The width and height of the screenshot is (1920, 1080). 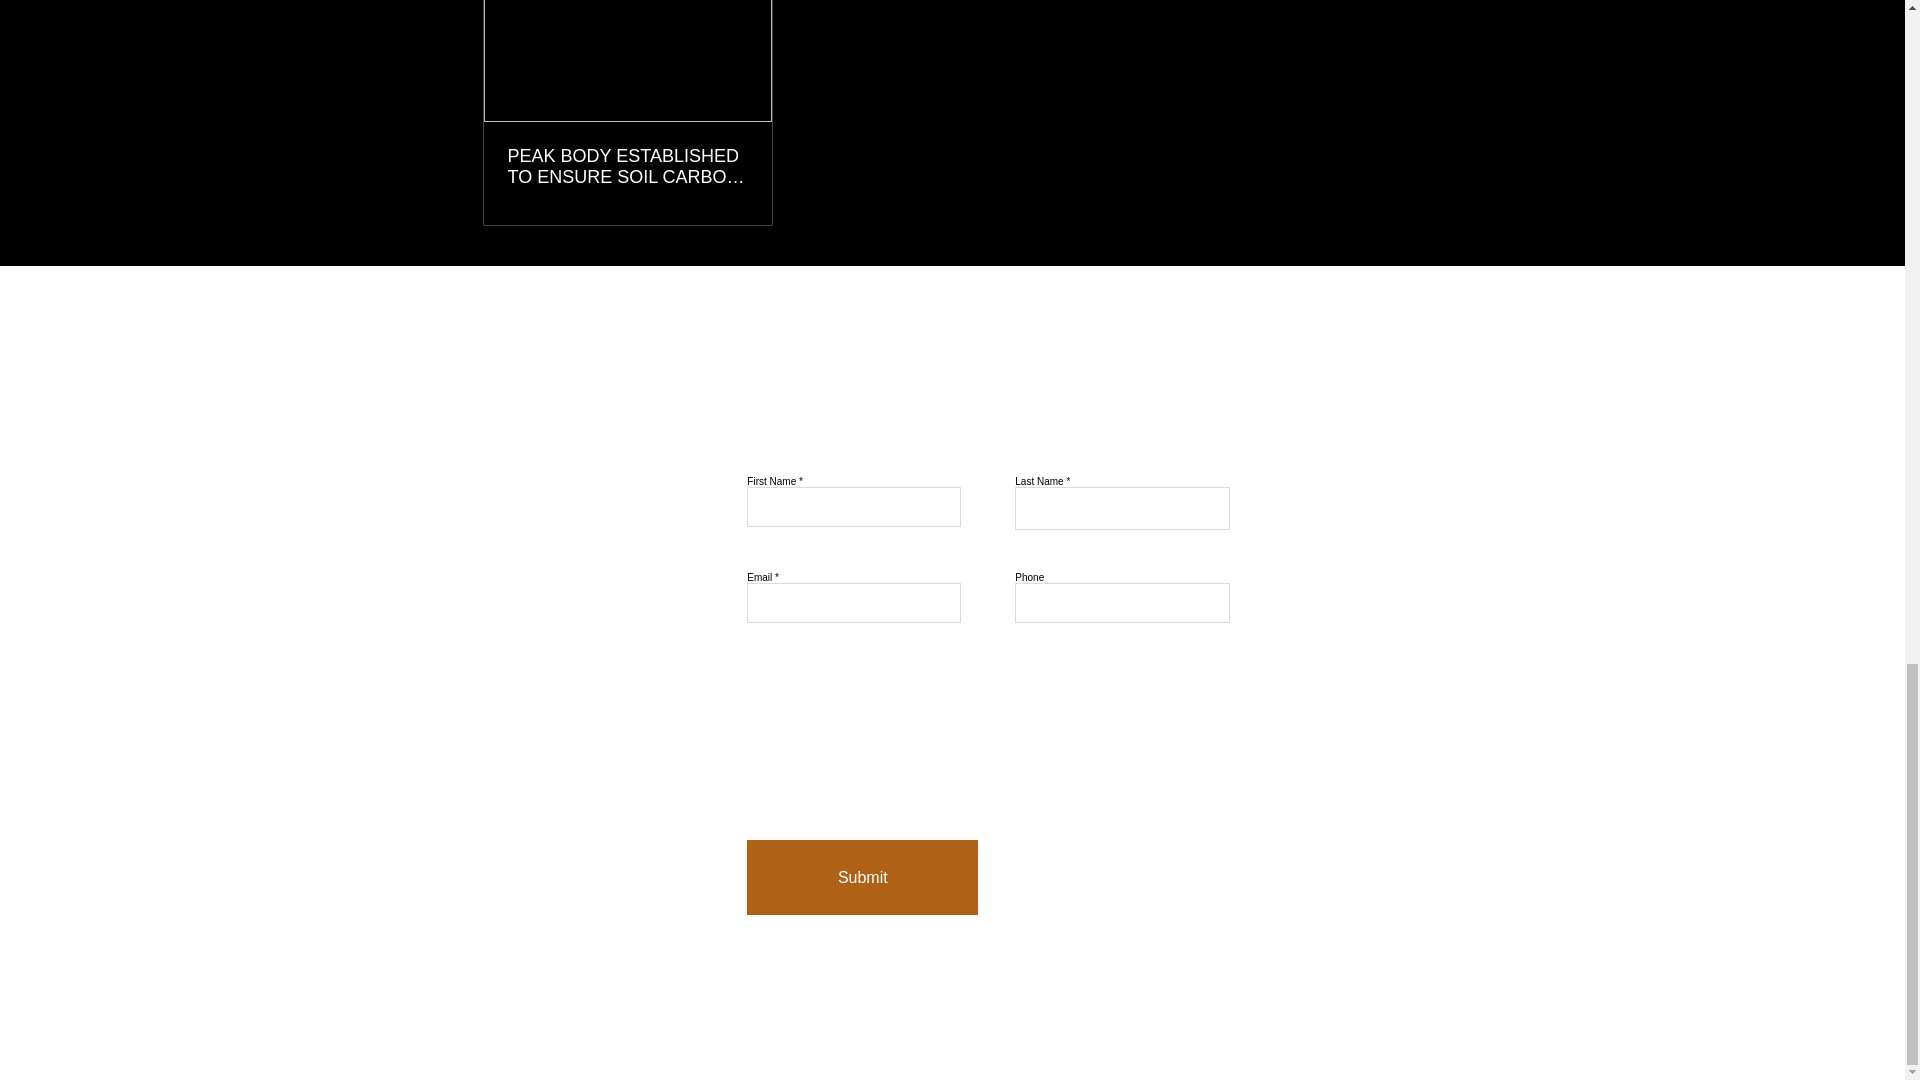 What do you see at coordinates (862, 877) in the screenshot?
I see `Submit` at bounding box center [862, 877].